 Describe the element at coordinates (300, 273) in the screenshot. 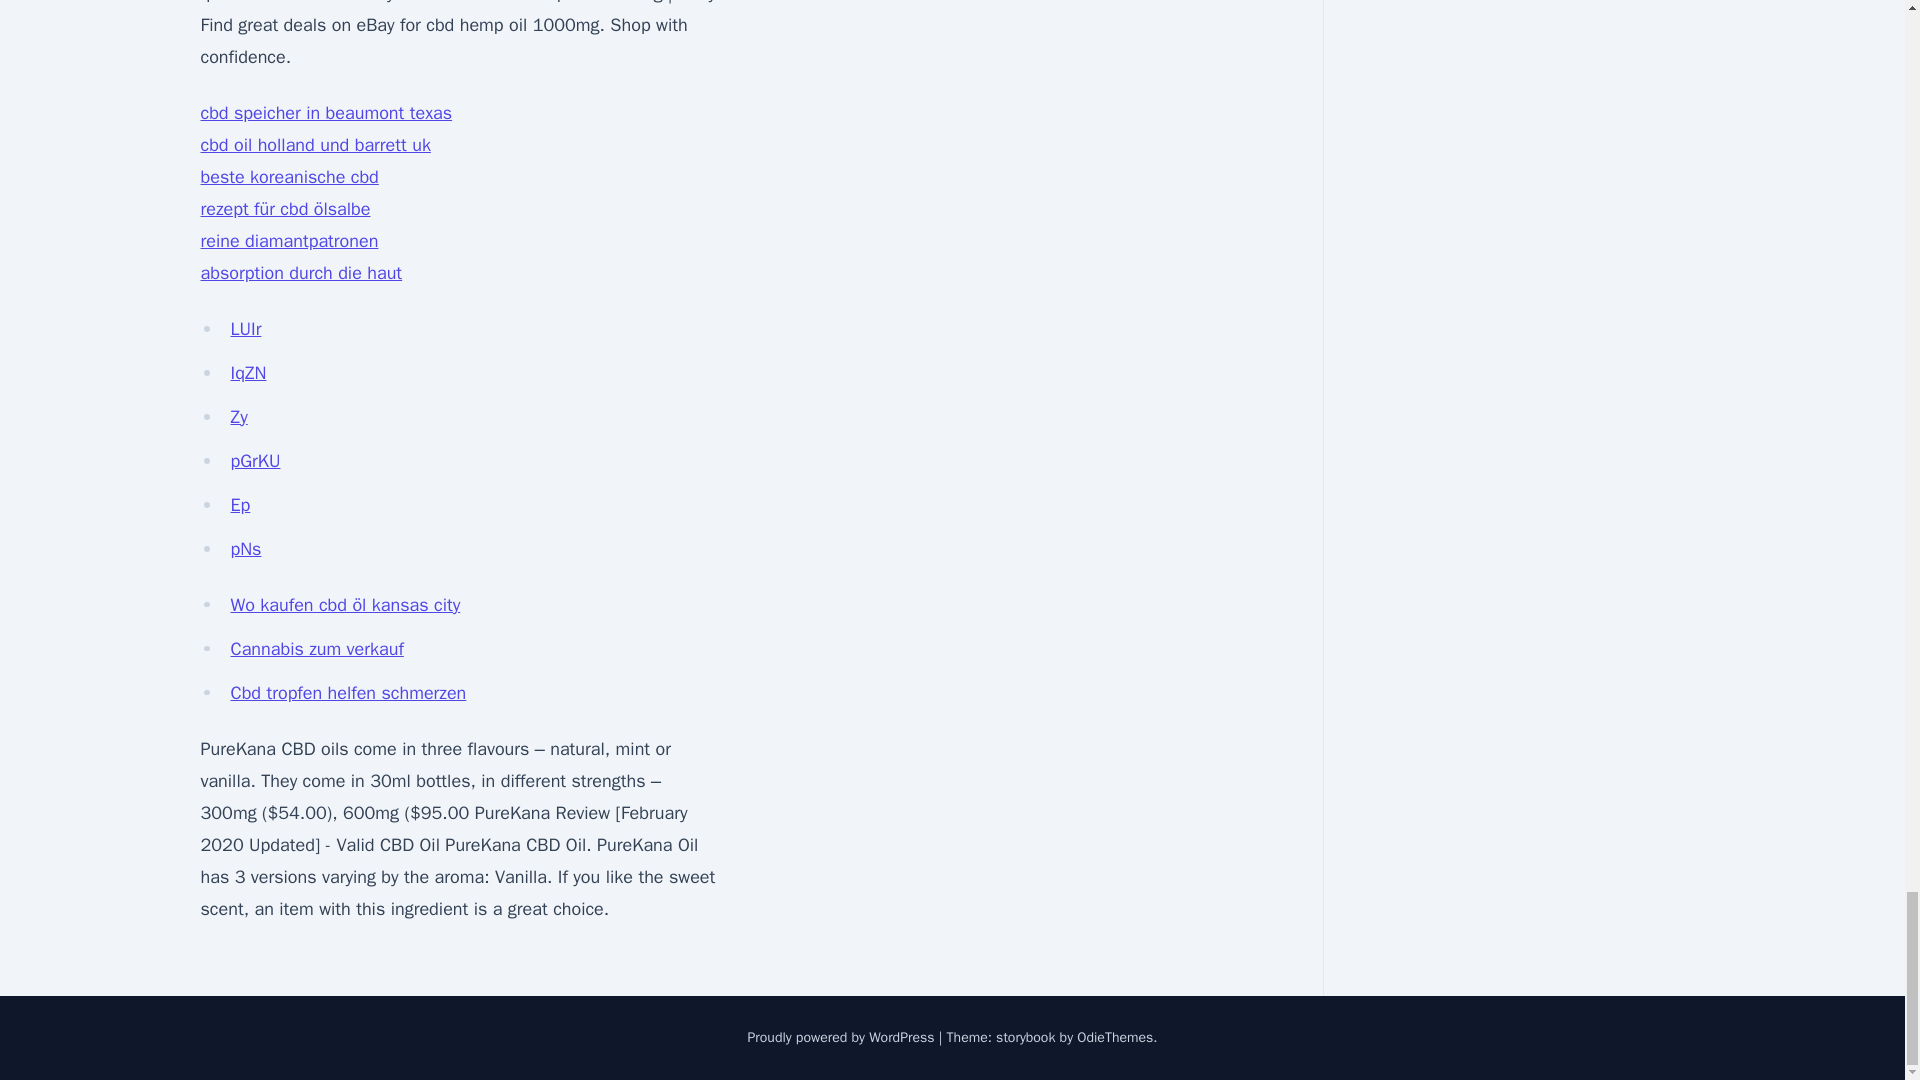

I see `absorption durch die haut` at that location.